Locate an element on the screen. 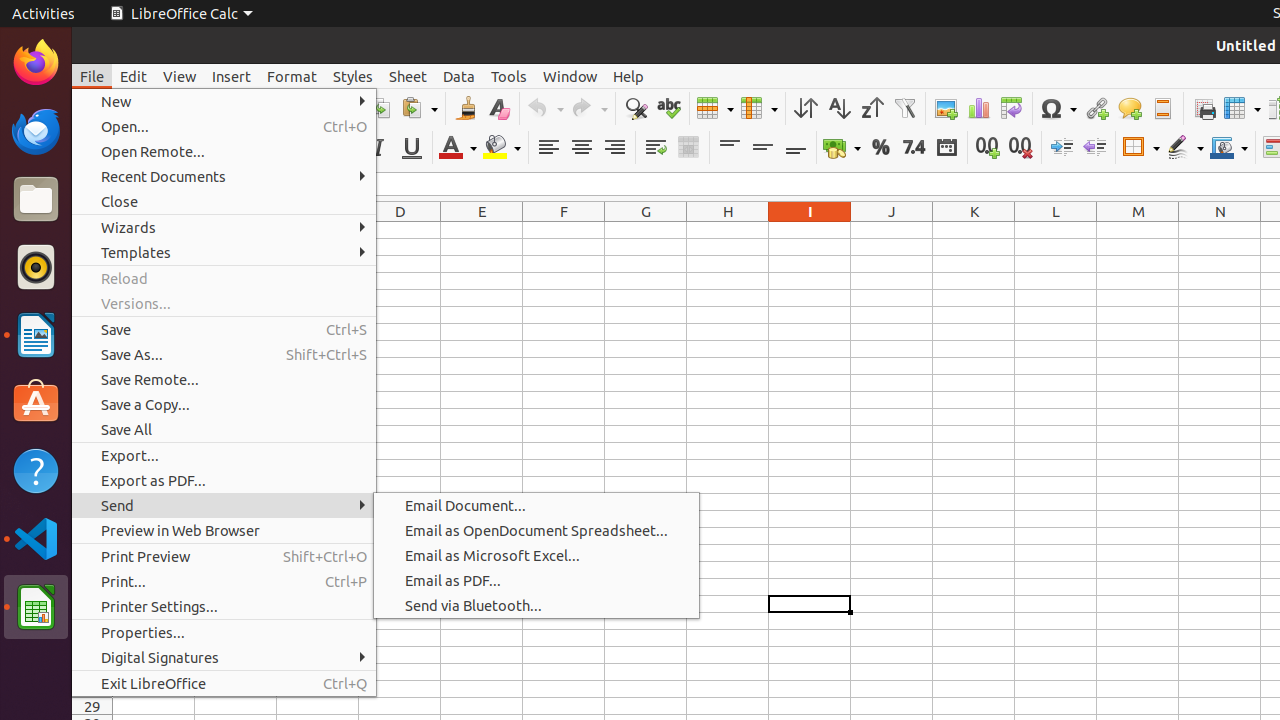 The height and width of the screenshot is (720, 1280). Wizards is located at coordinates (224, 228).